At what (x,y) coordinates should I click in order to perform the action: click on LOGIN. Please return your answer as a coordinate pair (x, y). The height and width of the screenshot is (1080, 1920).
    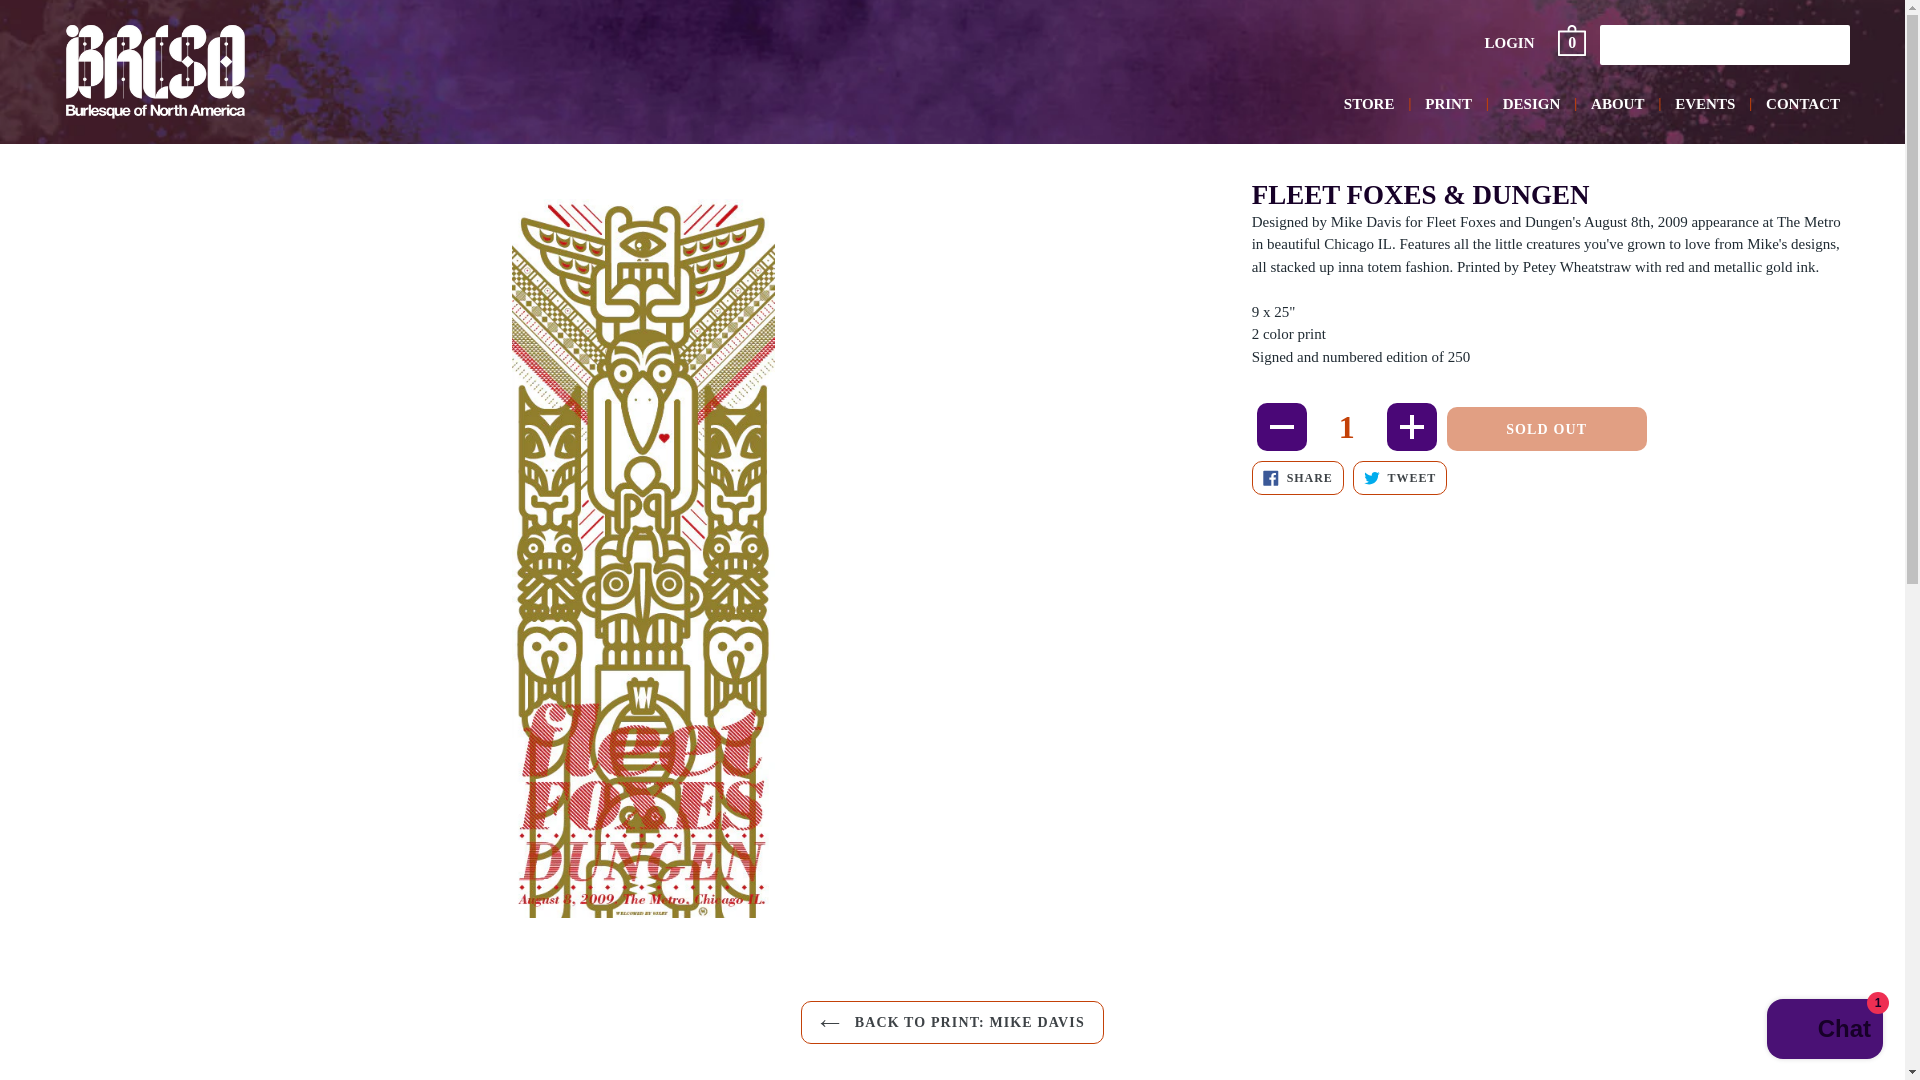
    Looking at the image, I should click on (1532, 104).